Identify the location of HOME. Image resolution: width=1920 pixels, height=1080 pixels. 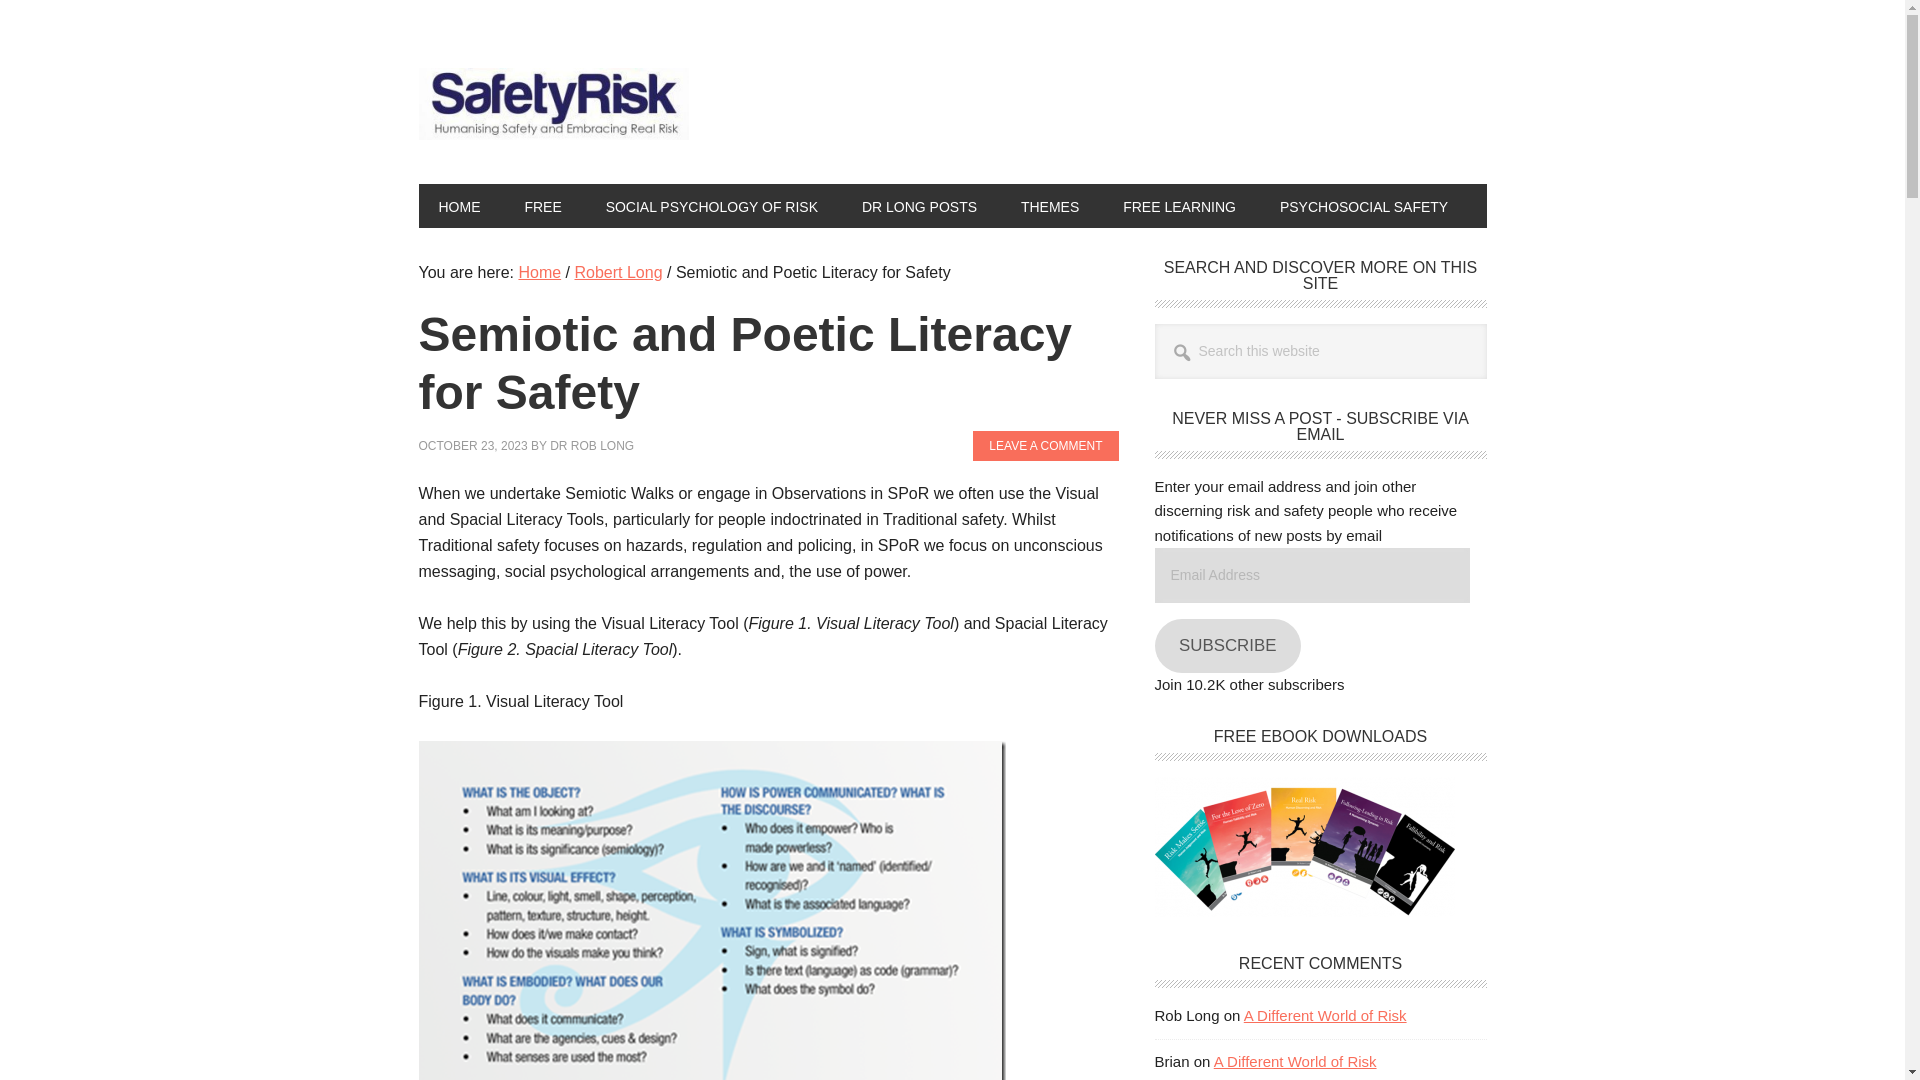
(458, 205).